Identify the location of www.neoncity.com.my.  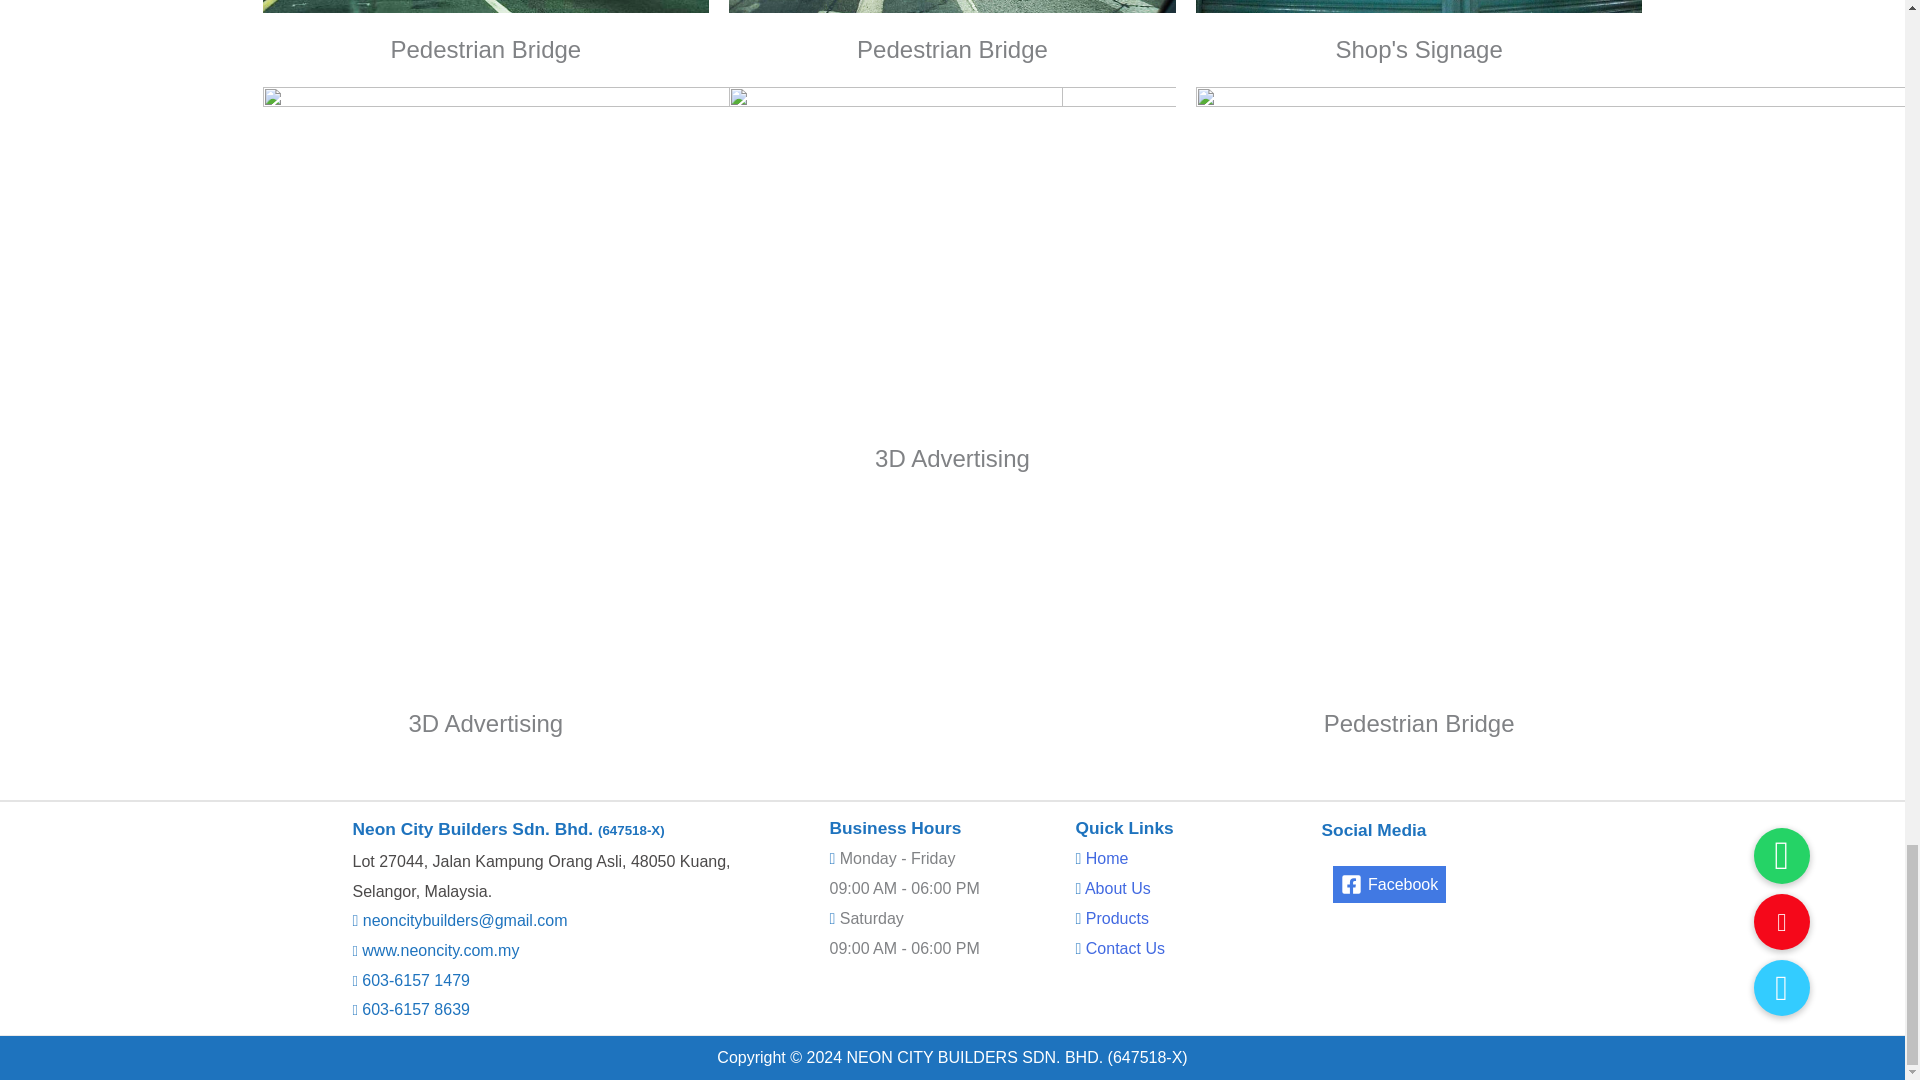
(438, 950).